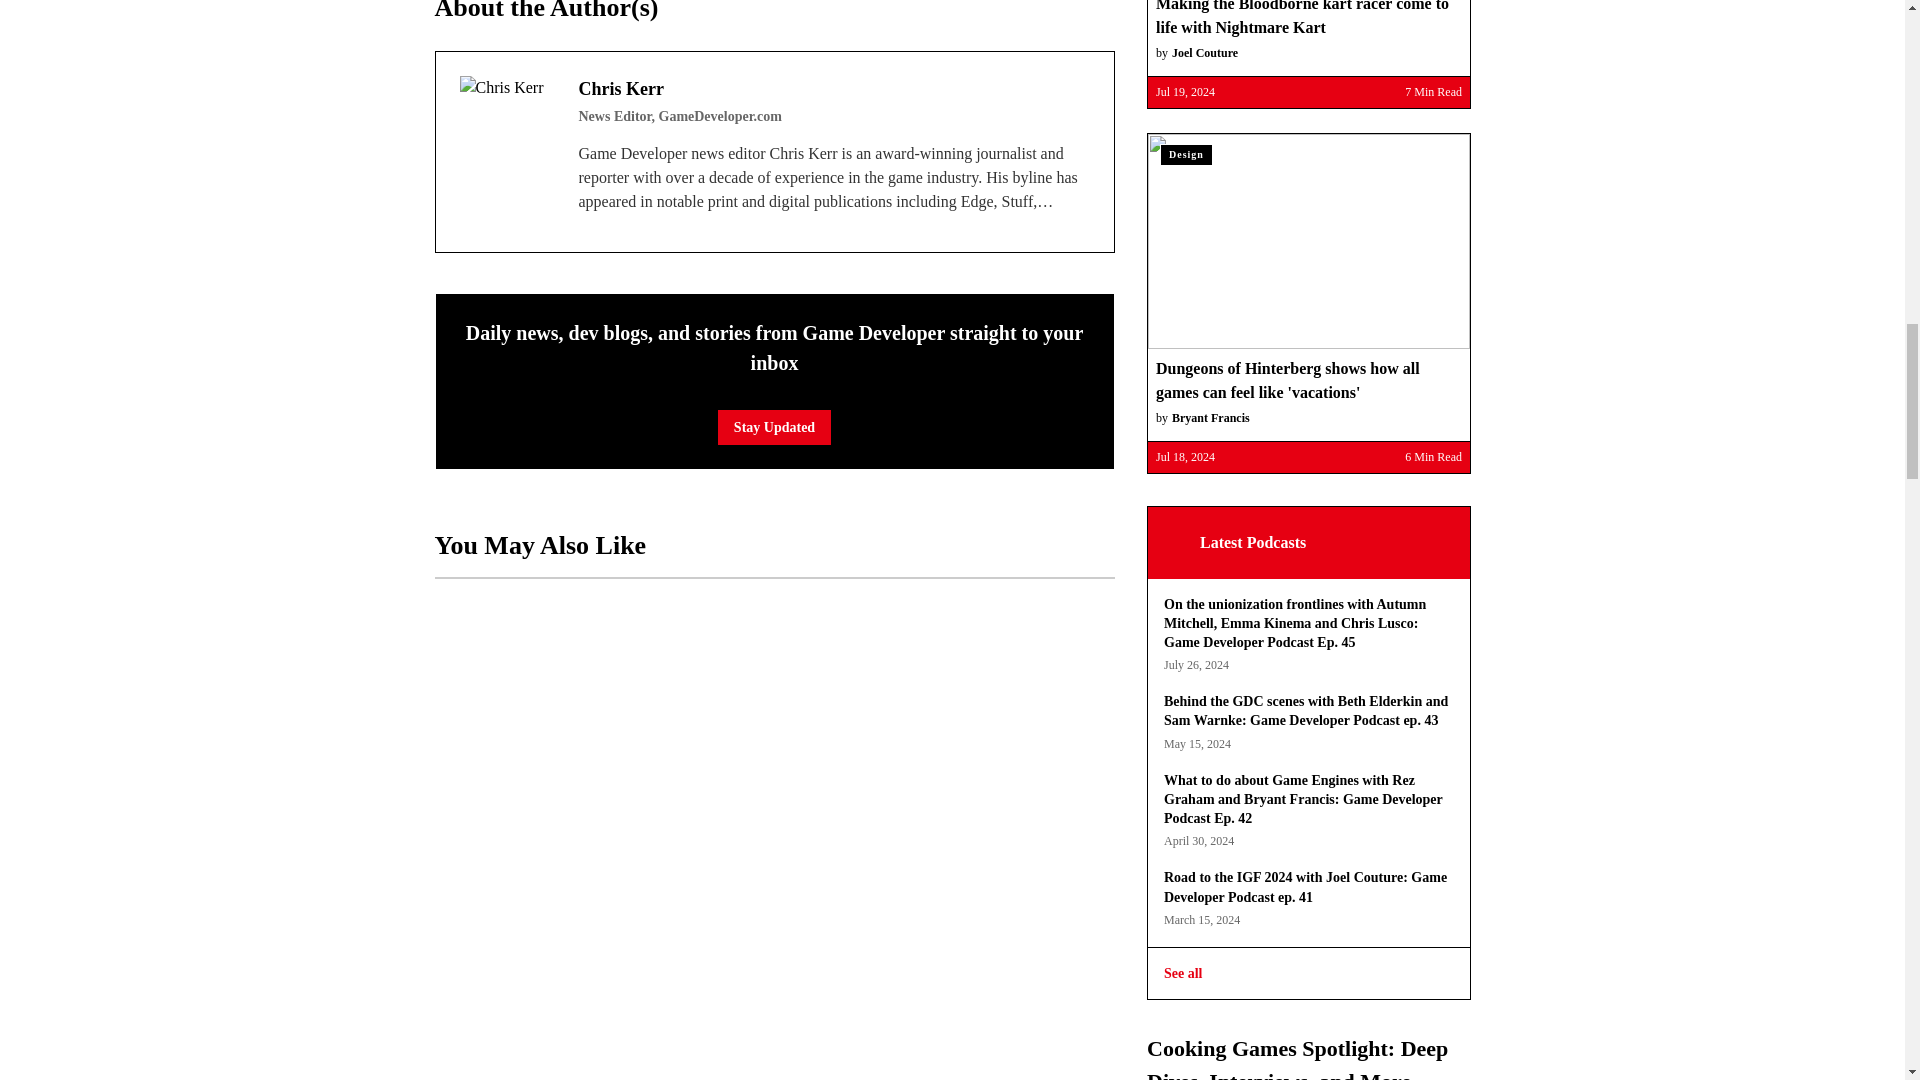 The image size is (1920, 1080). What do you see at coordinates (507, 122) in the screenshot?
I see `Chris Kerr` at bounding box center [507, 122].